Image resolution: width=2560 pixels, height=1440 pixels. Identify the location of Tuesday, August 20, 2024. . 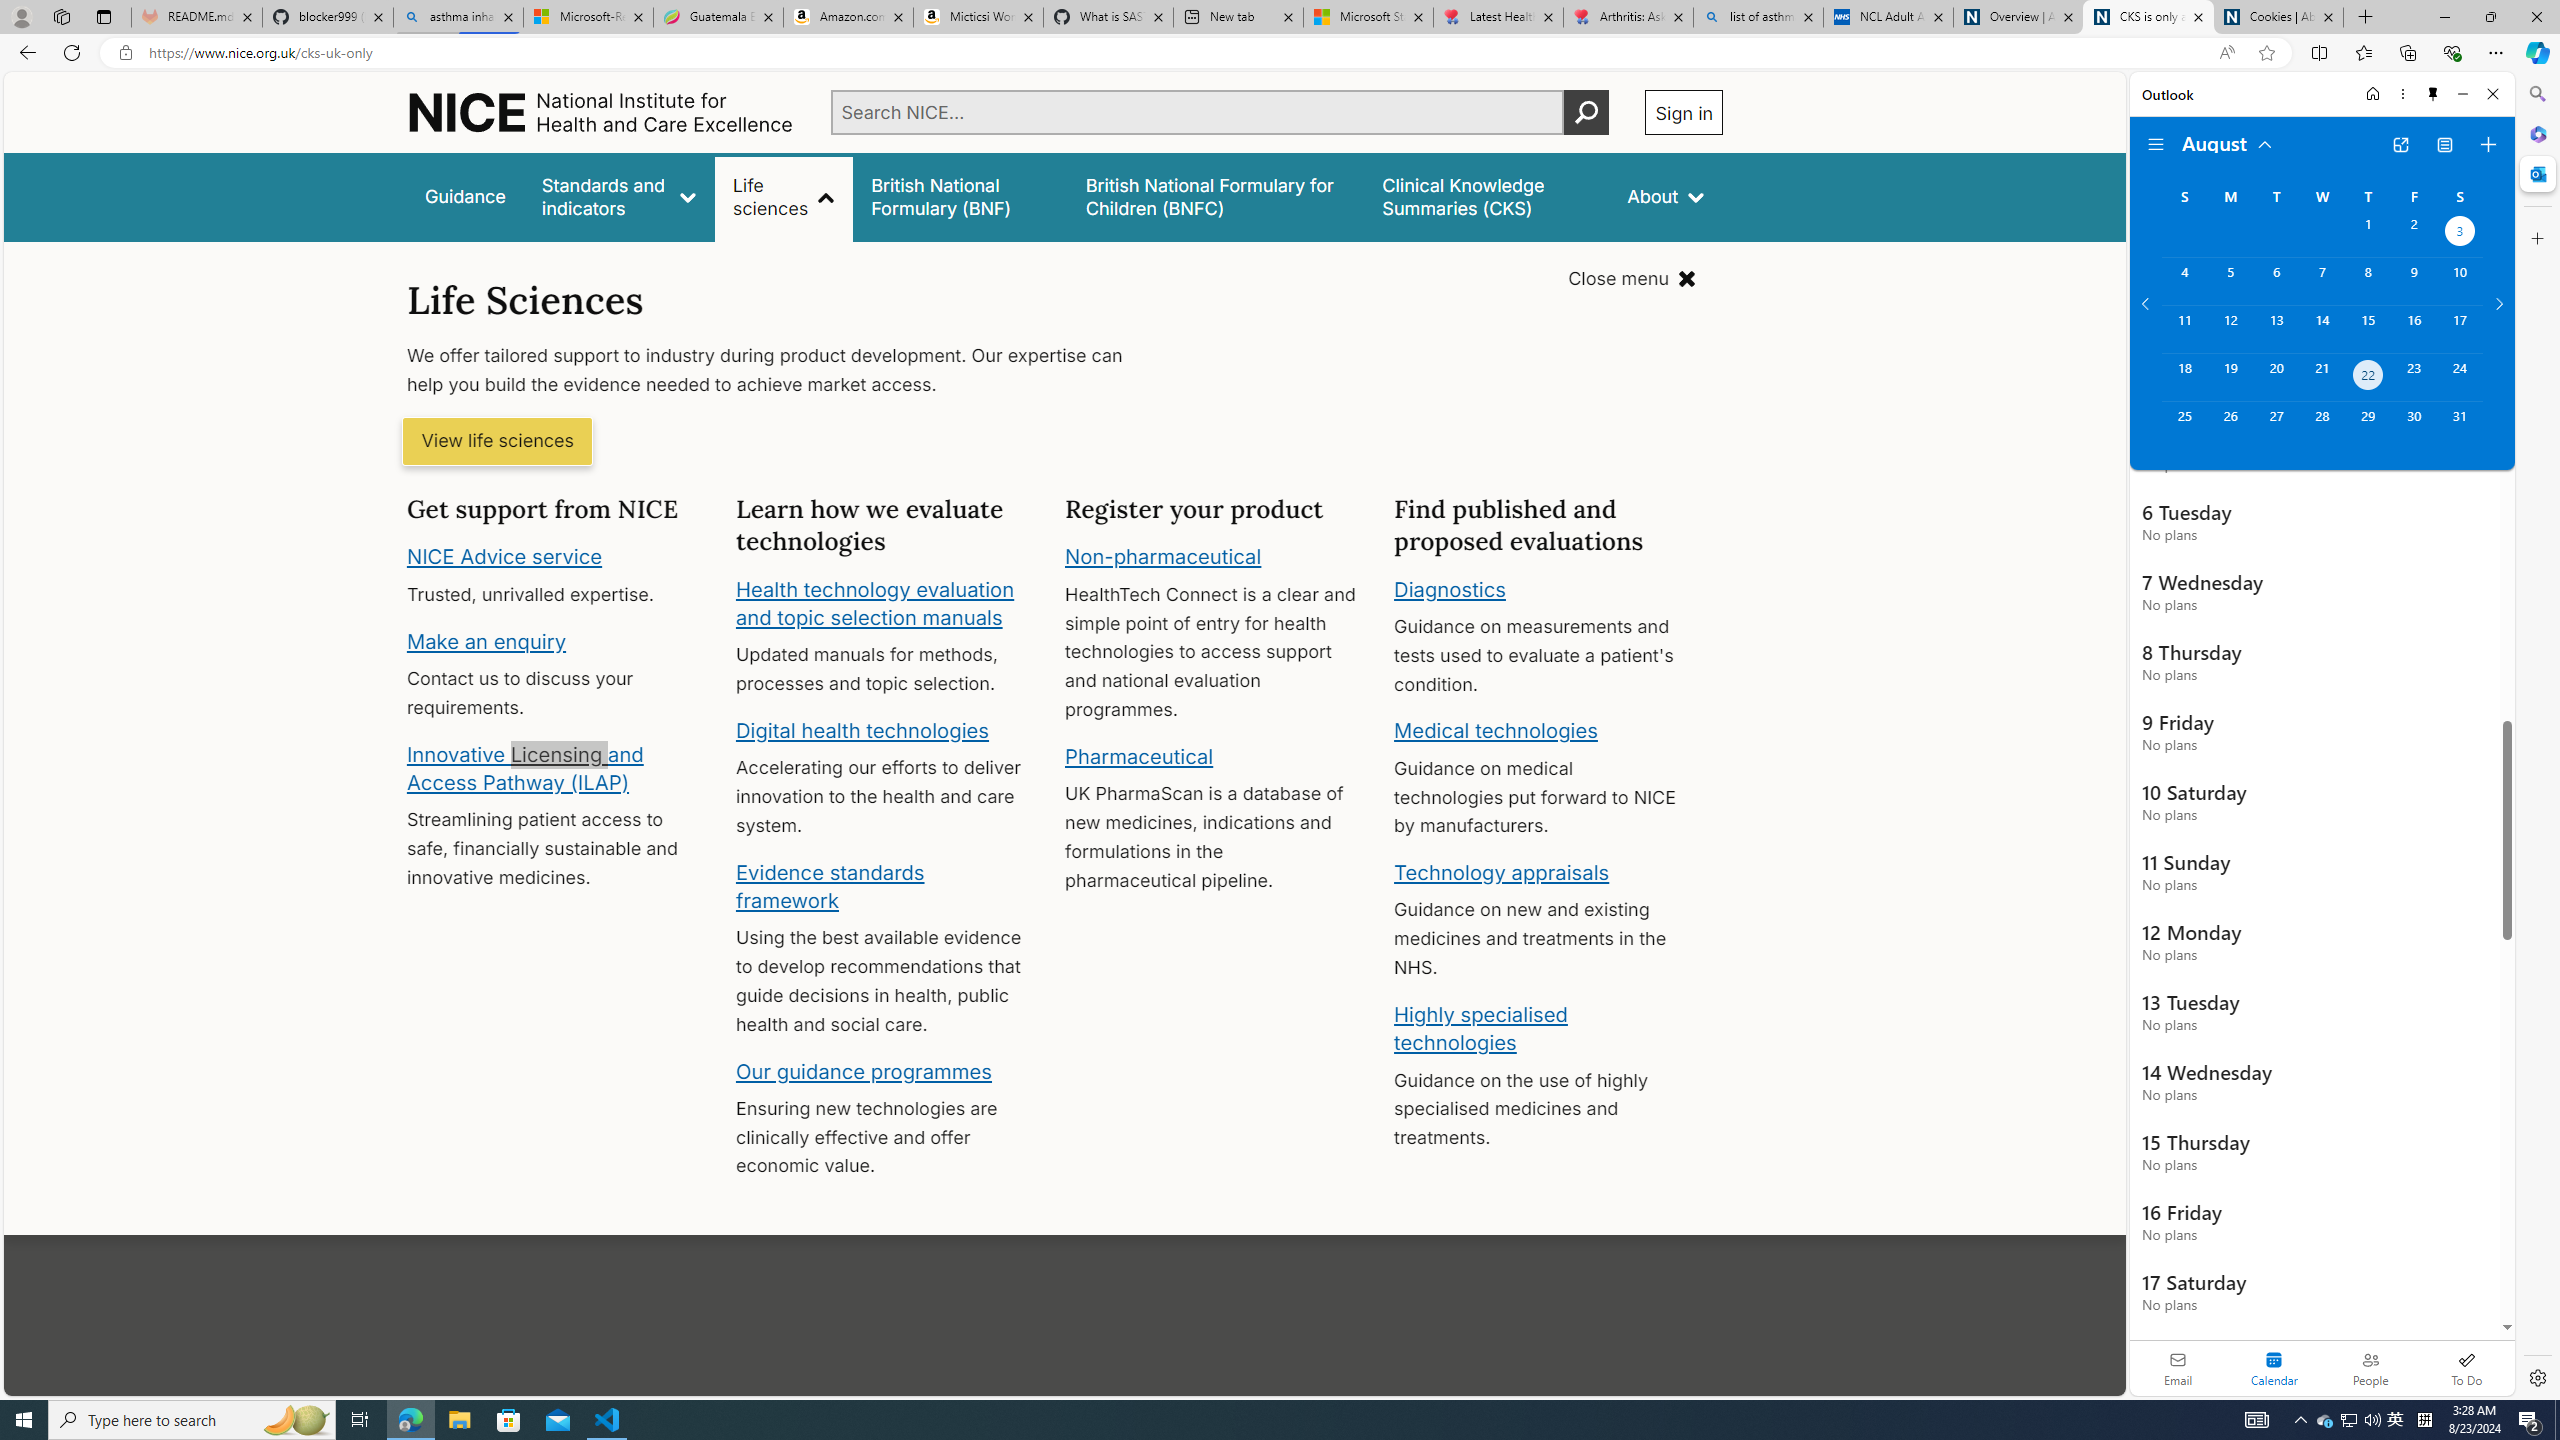
(2275, 377).